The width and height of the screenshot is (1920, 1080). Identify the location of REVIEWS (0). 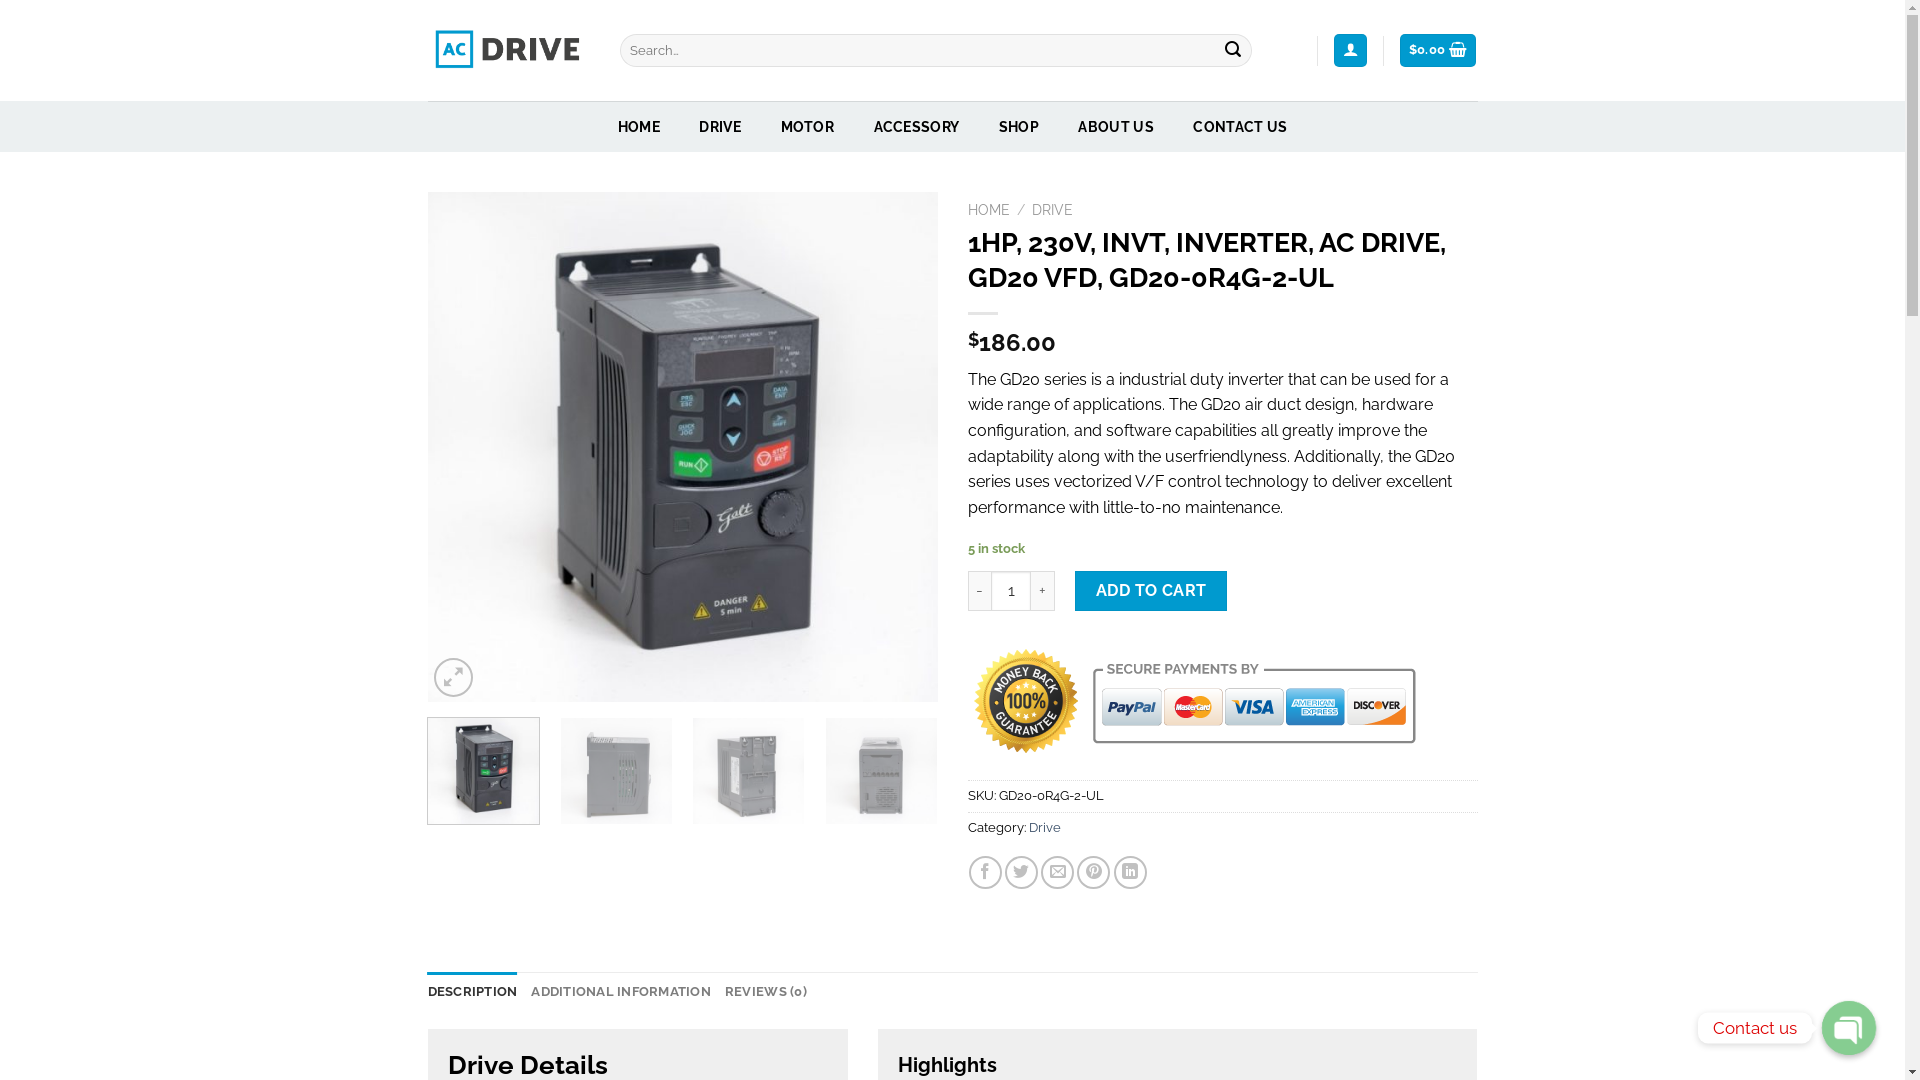
(766, 992).